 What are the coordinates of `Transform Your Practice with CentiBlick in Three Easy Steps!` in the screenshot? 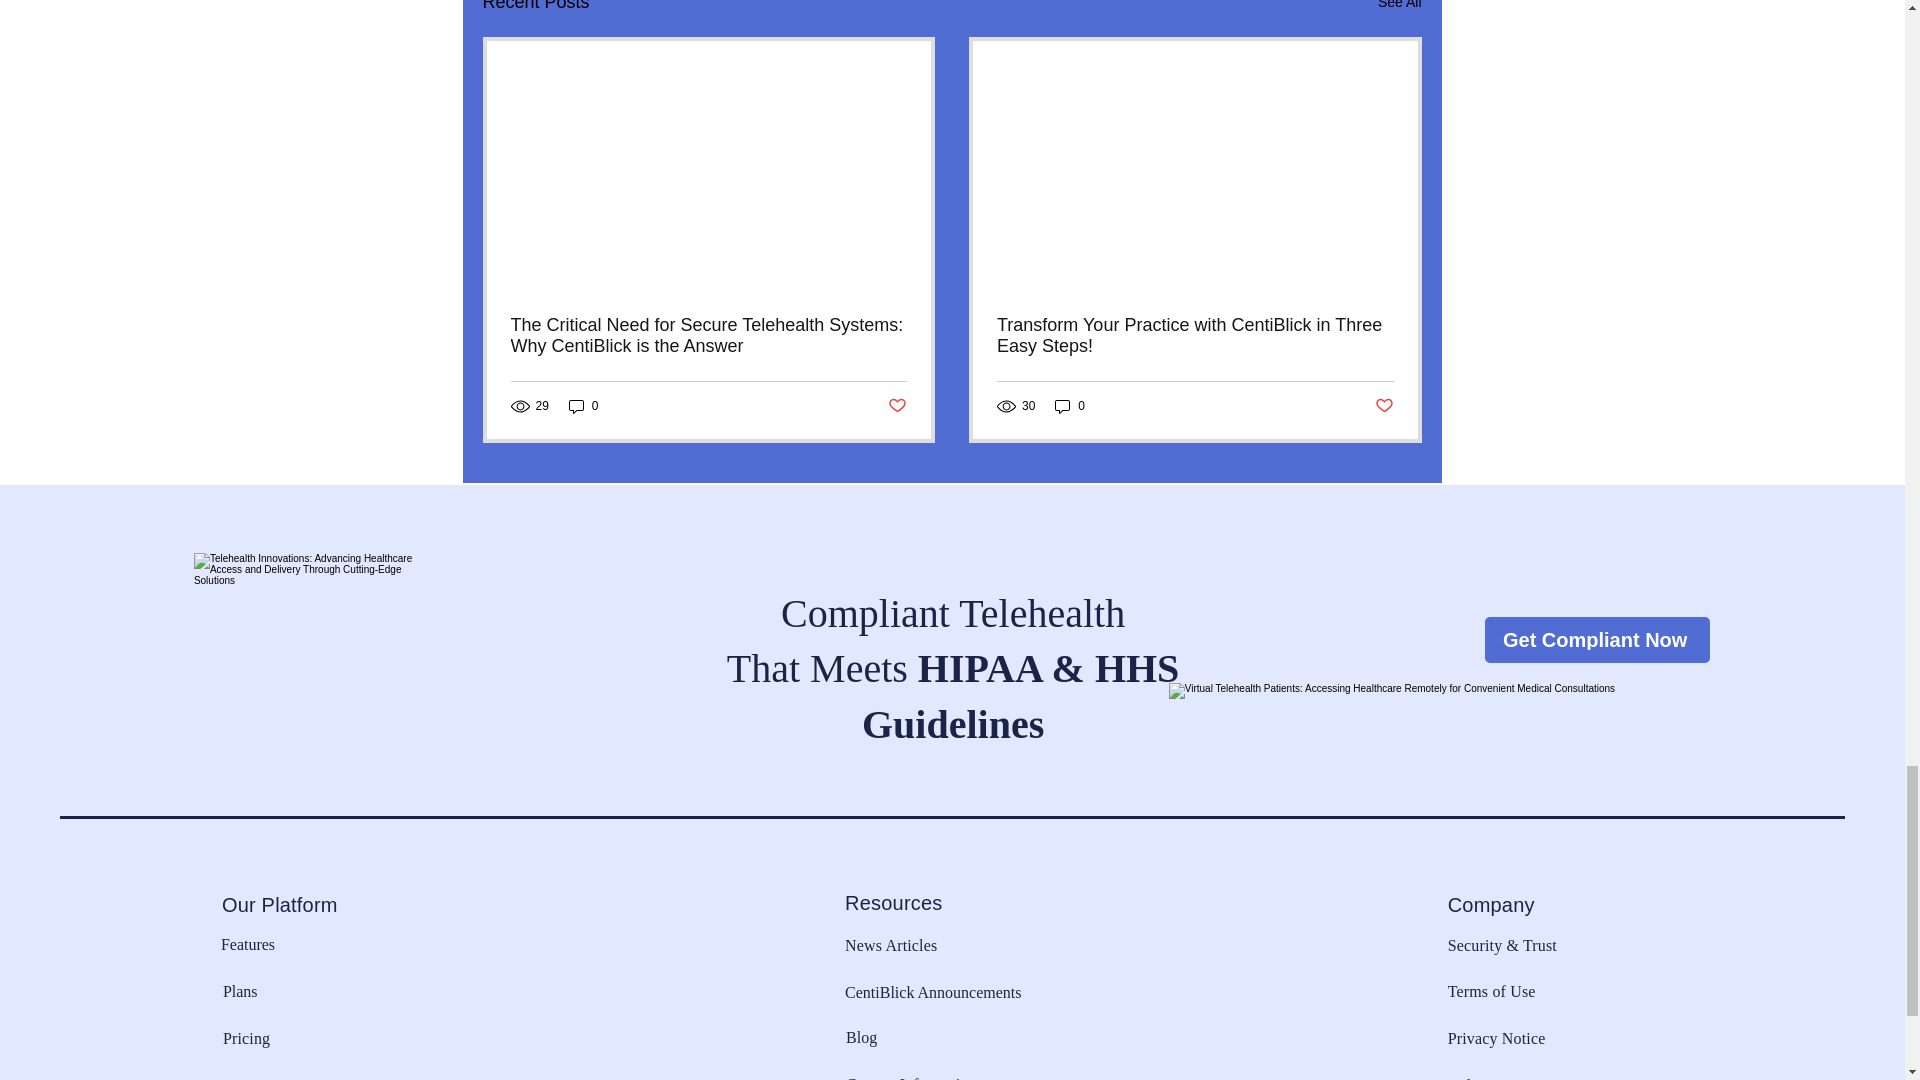 It's located at (1194, 336).